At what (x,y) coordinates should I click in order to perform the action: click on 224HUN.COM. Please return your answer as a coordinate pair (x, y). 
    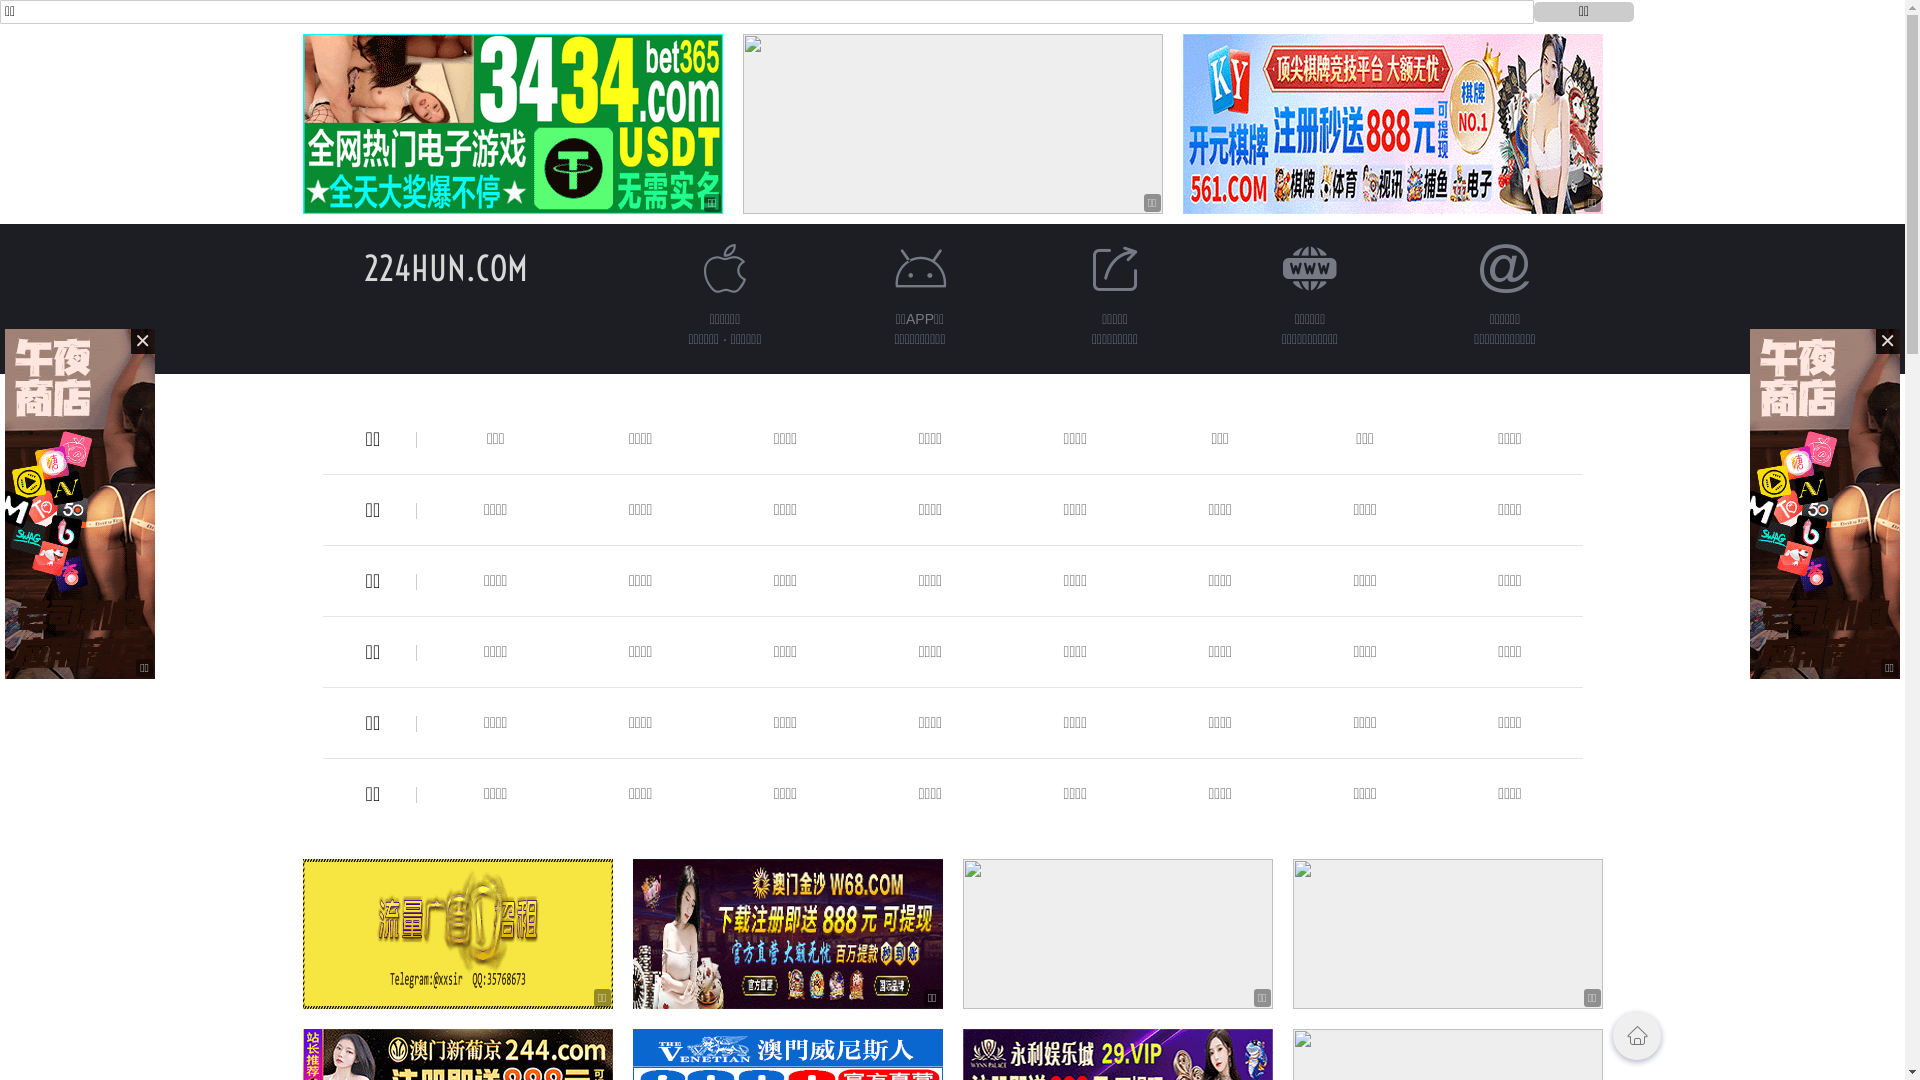
    Looking at the image, I should click on (446, 268).